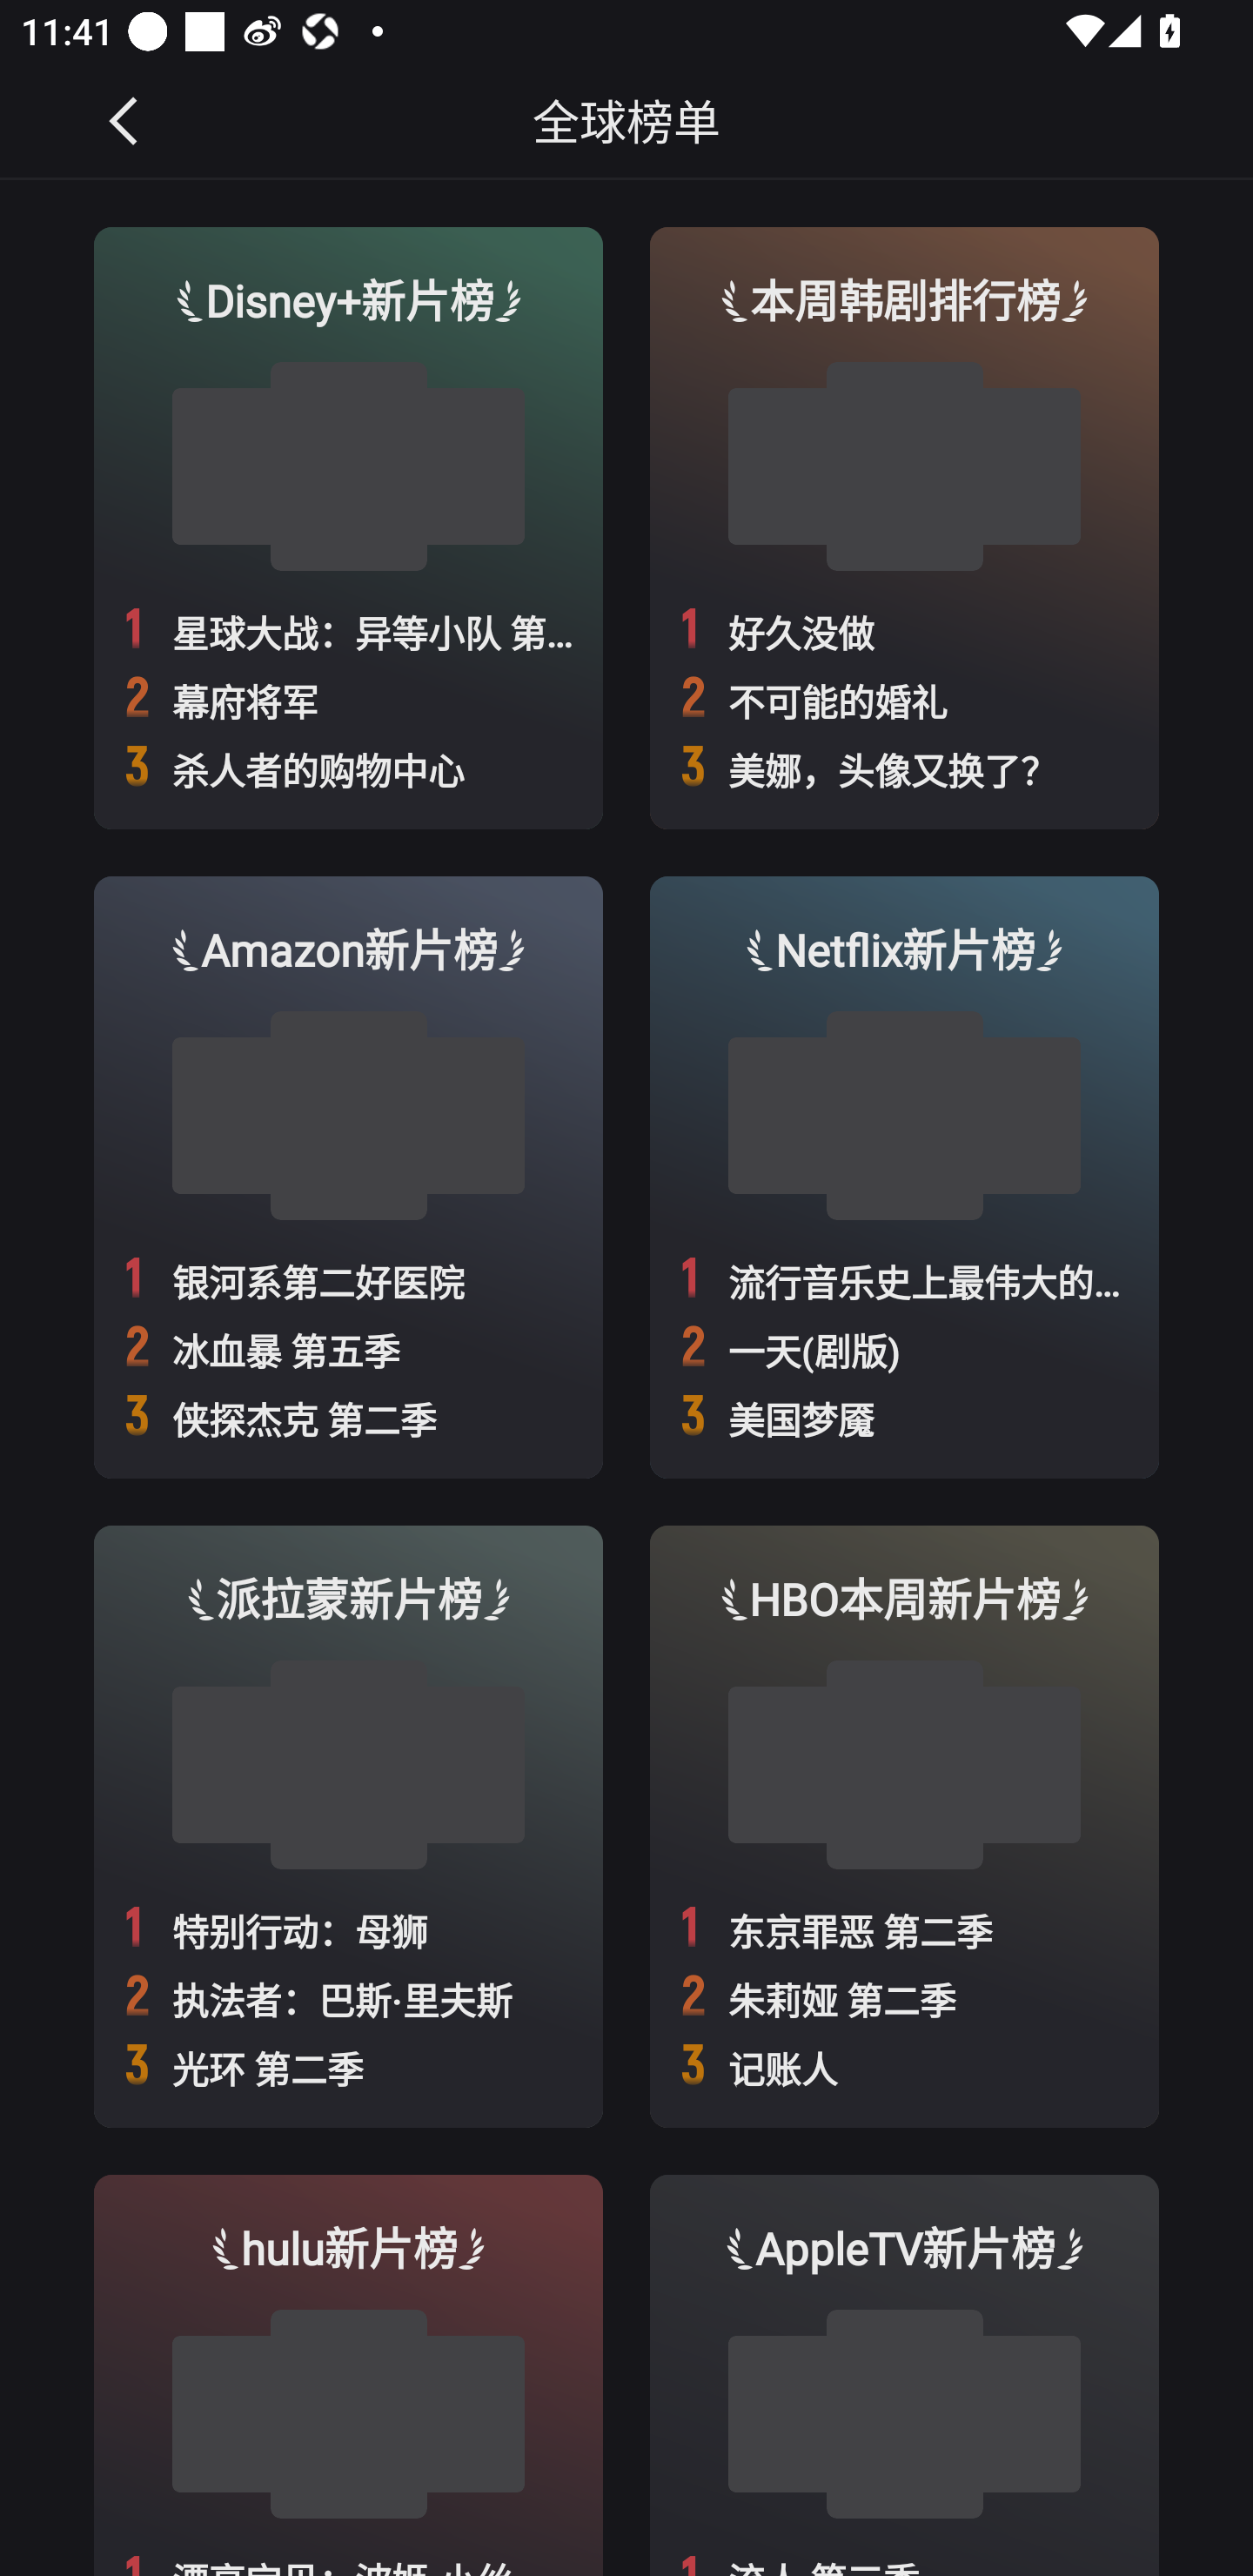 The width and height of the screenshot is (1253, 2576). I want to click on 2 幕府将军, so click(348, 699).